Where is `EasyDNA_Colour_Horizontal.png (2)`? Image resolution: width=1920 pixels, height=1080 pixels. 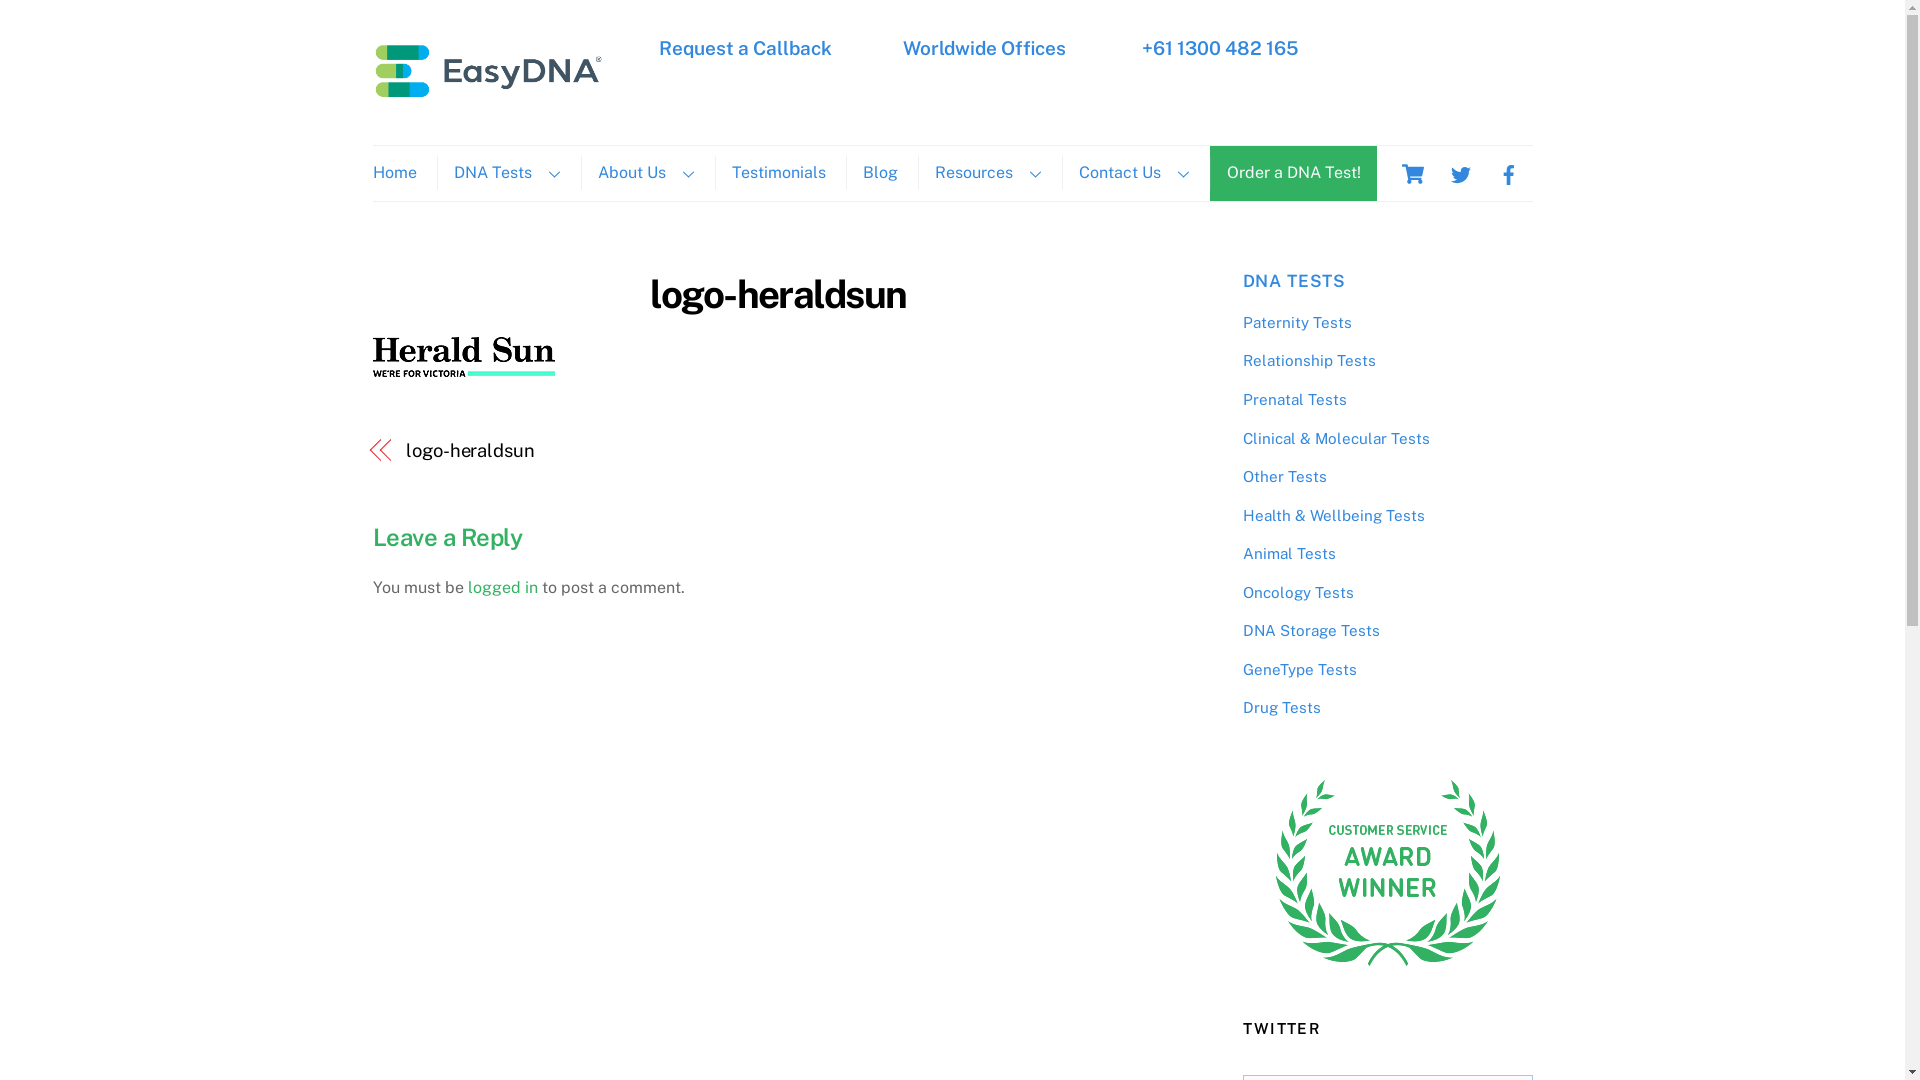
EasyDNA_Colour_Horizontal.png (2) is located at coordinates (488, 70).